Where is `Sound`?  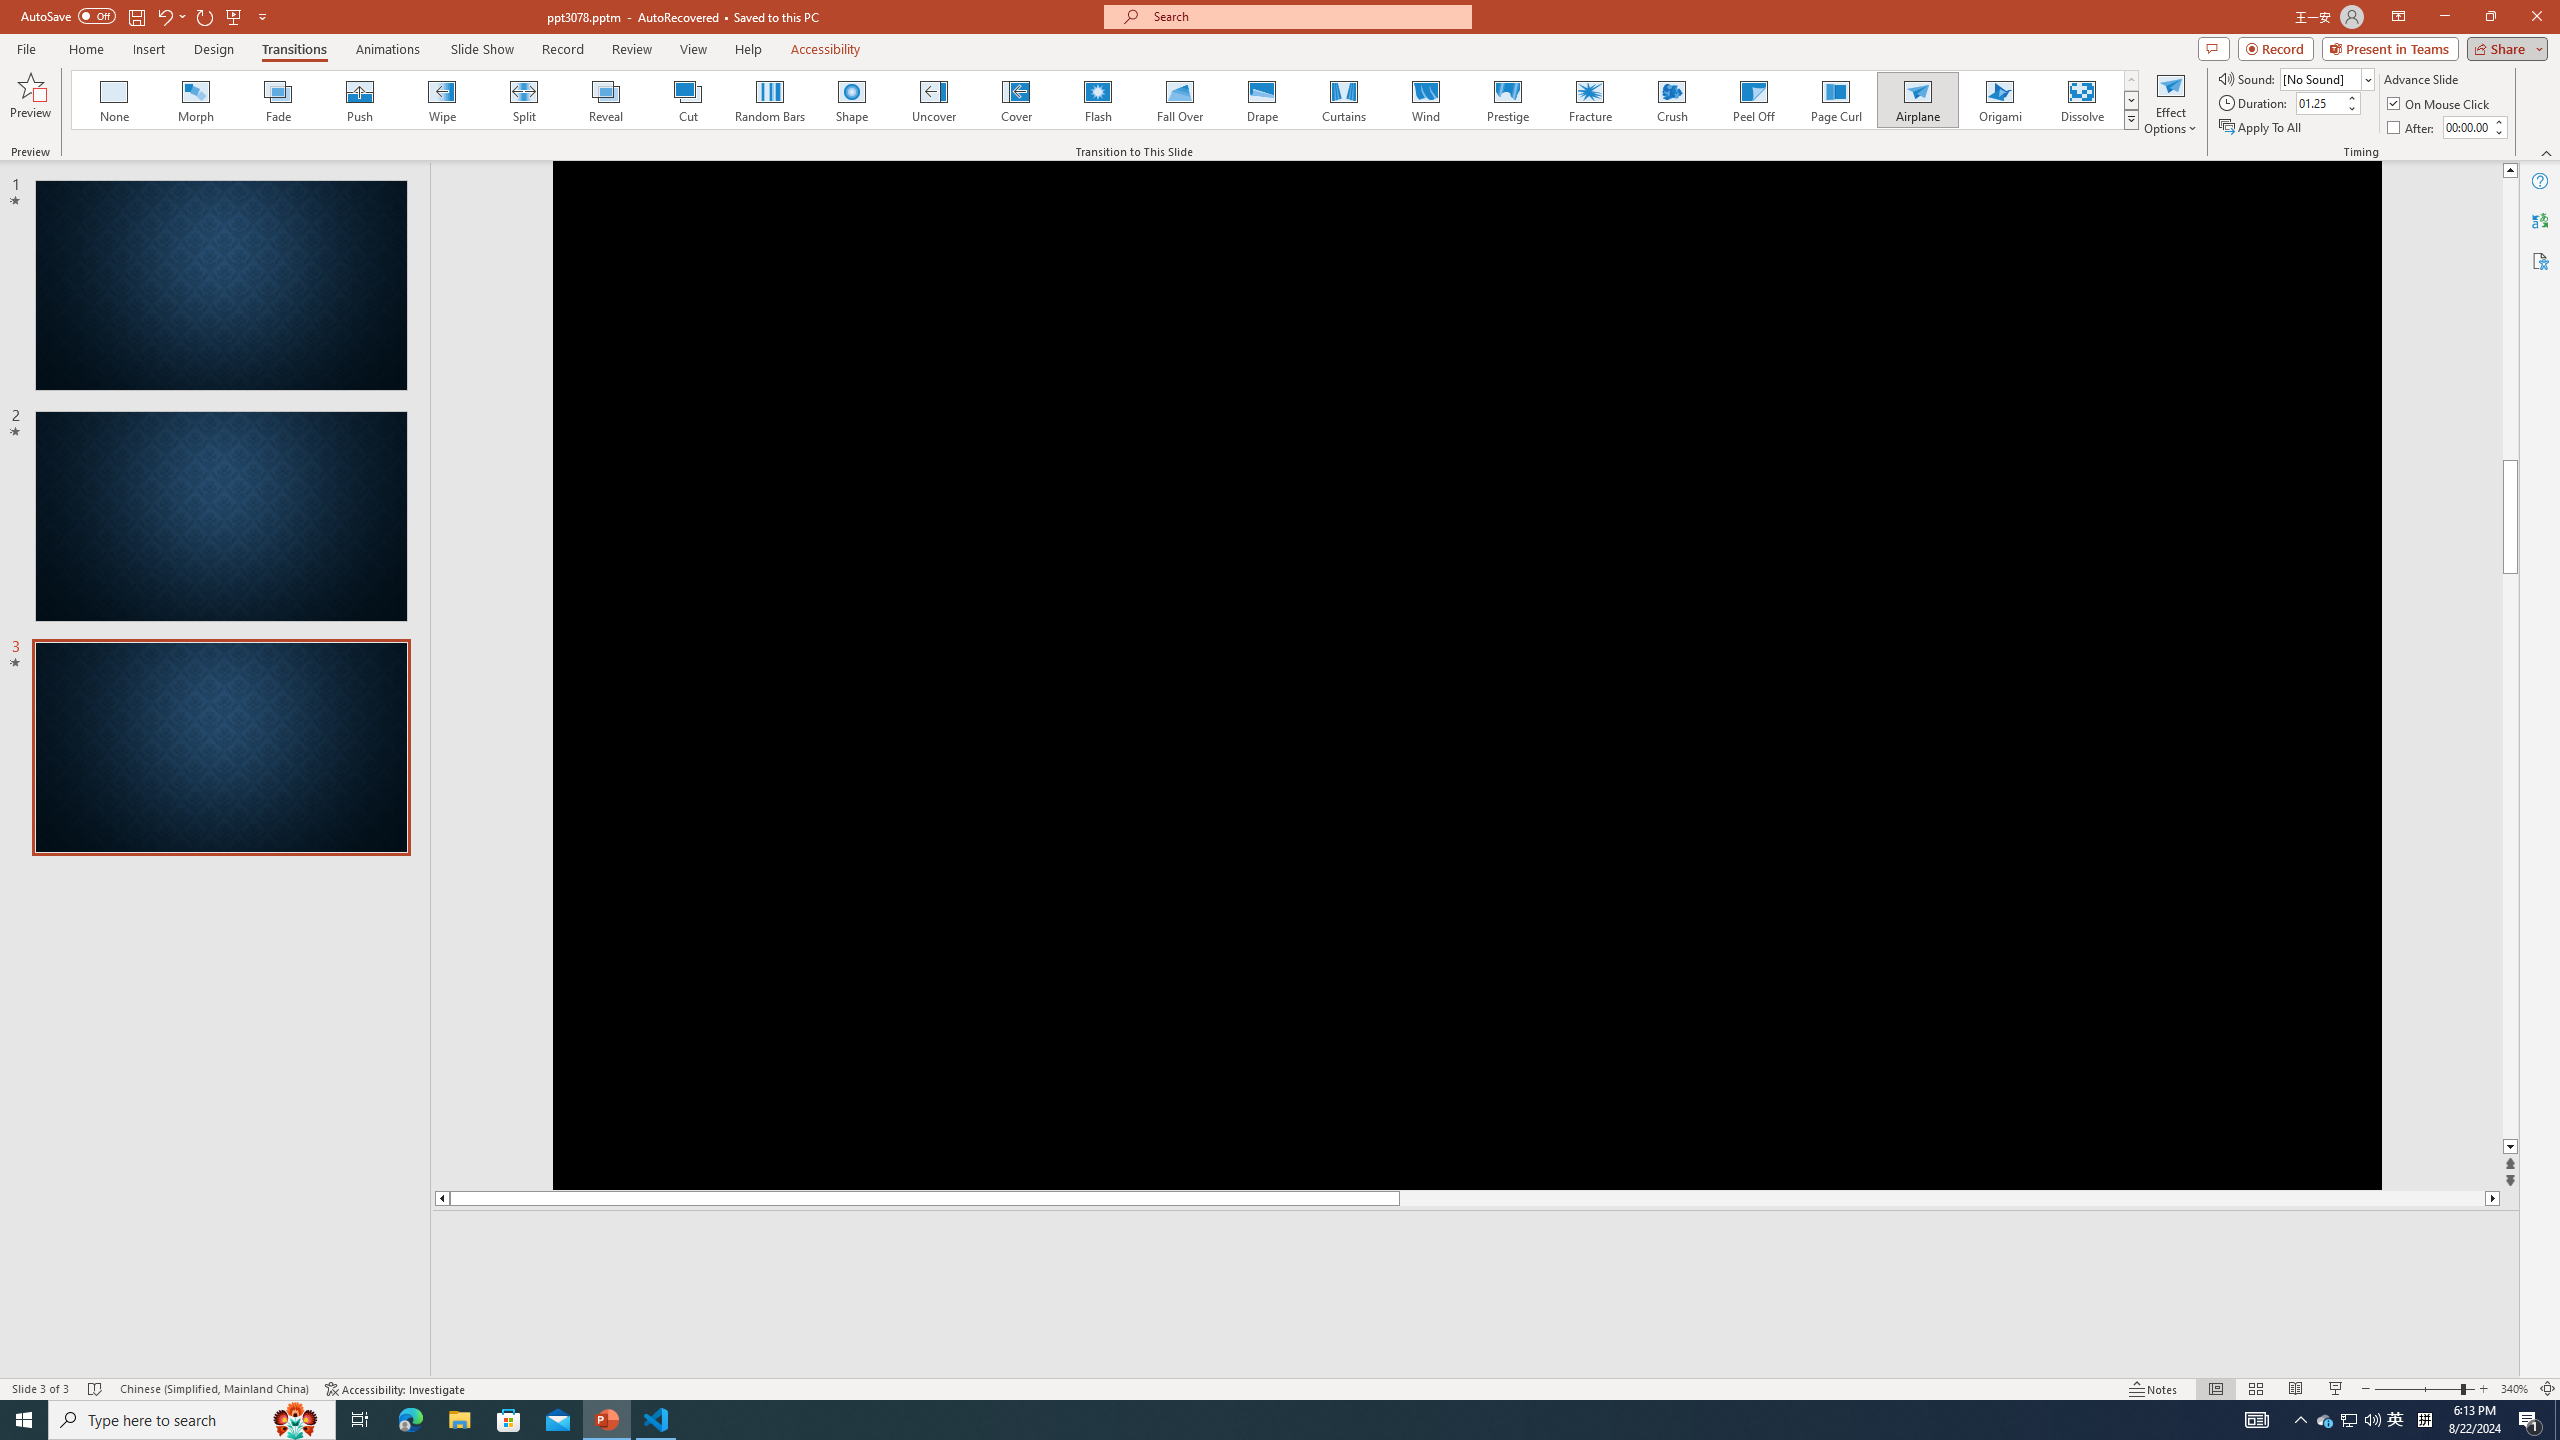
Sound is located at coordinates (2328, 78).